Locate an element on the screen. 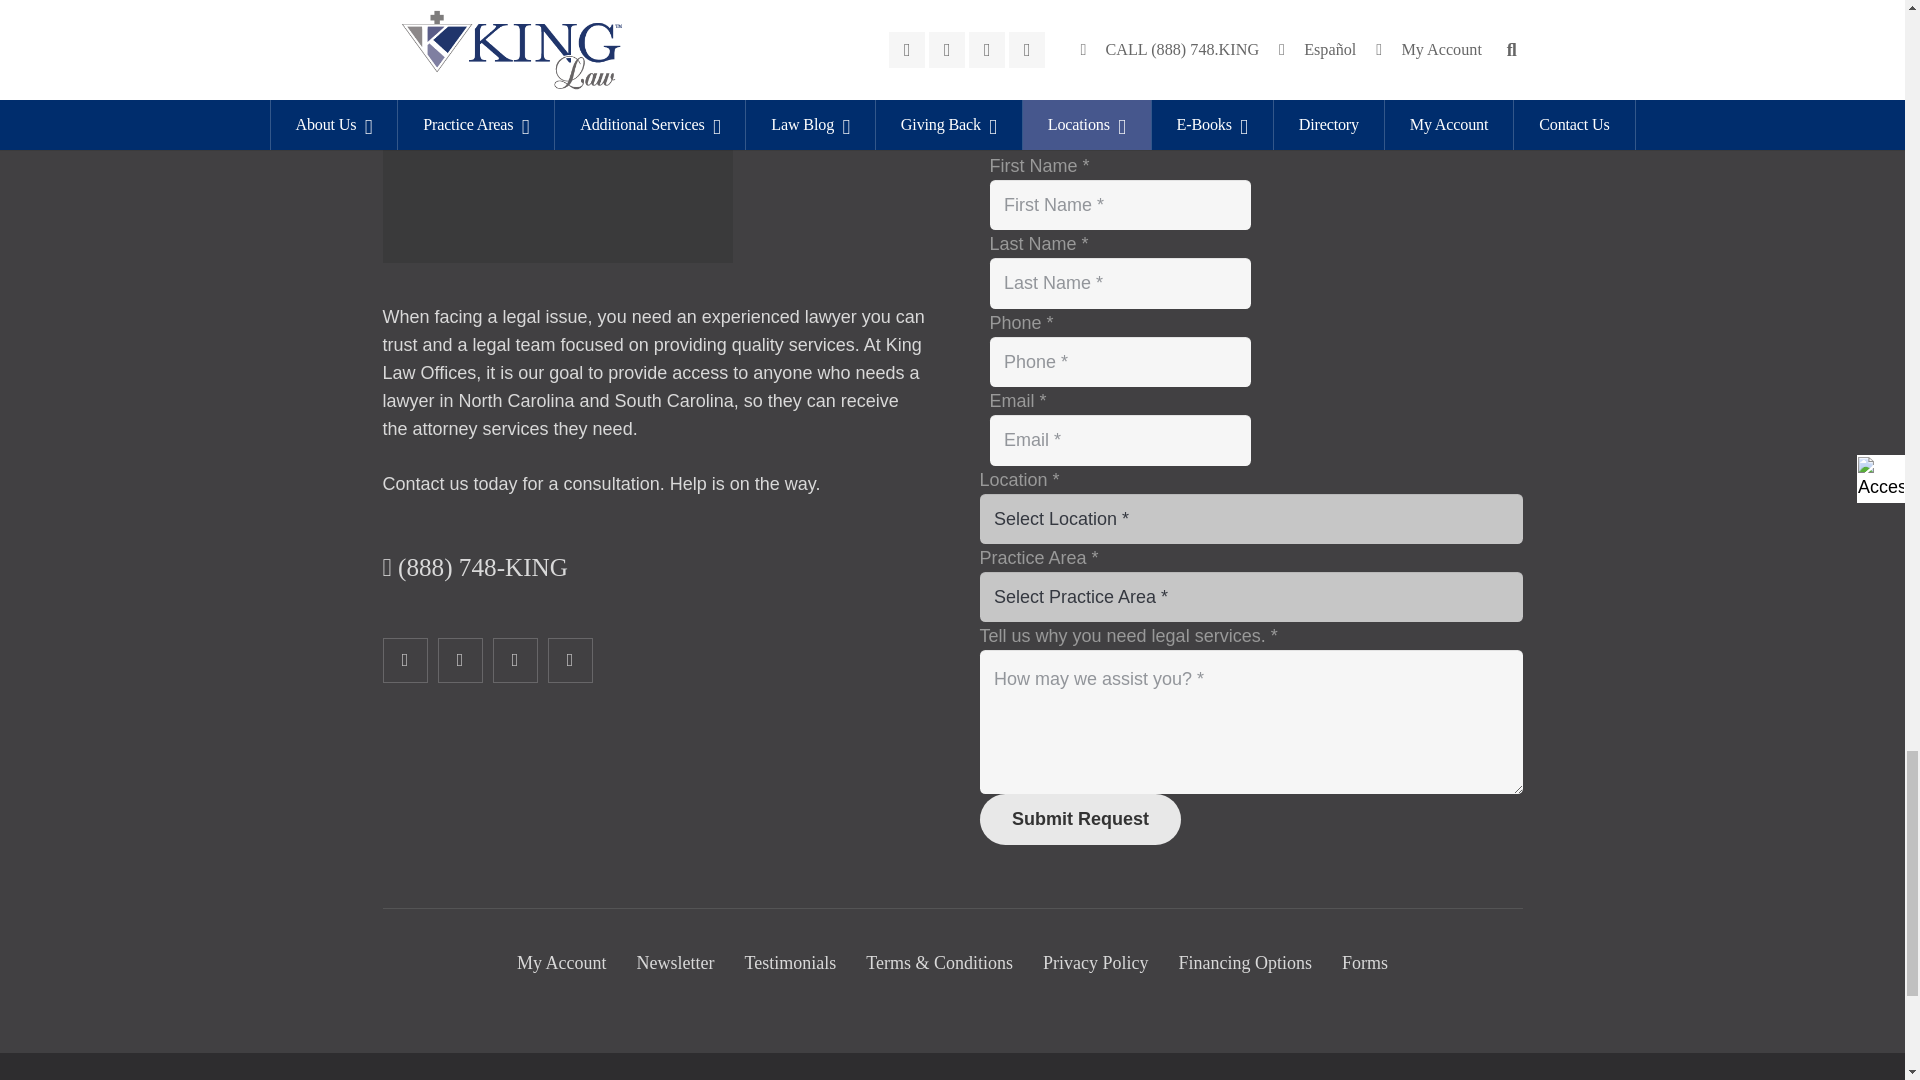  Twitter is located at coordinates (460, 660).